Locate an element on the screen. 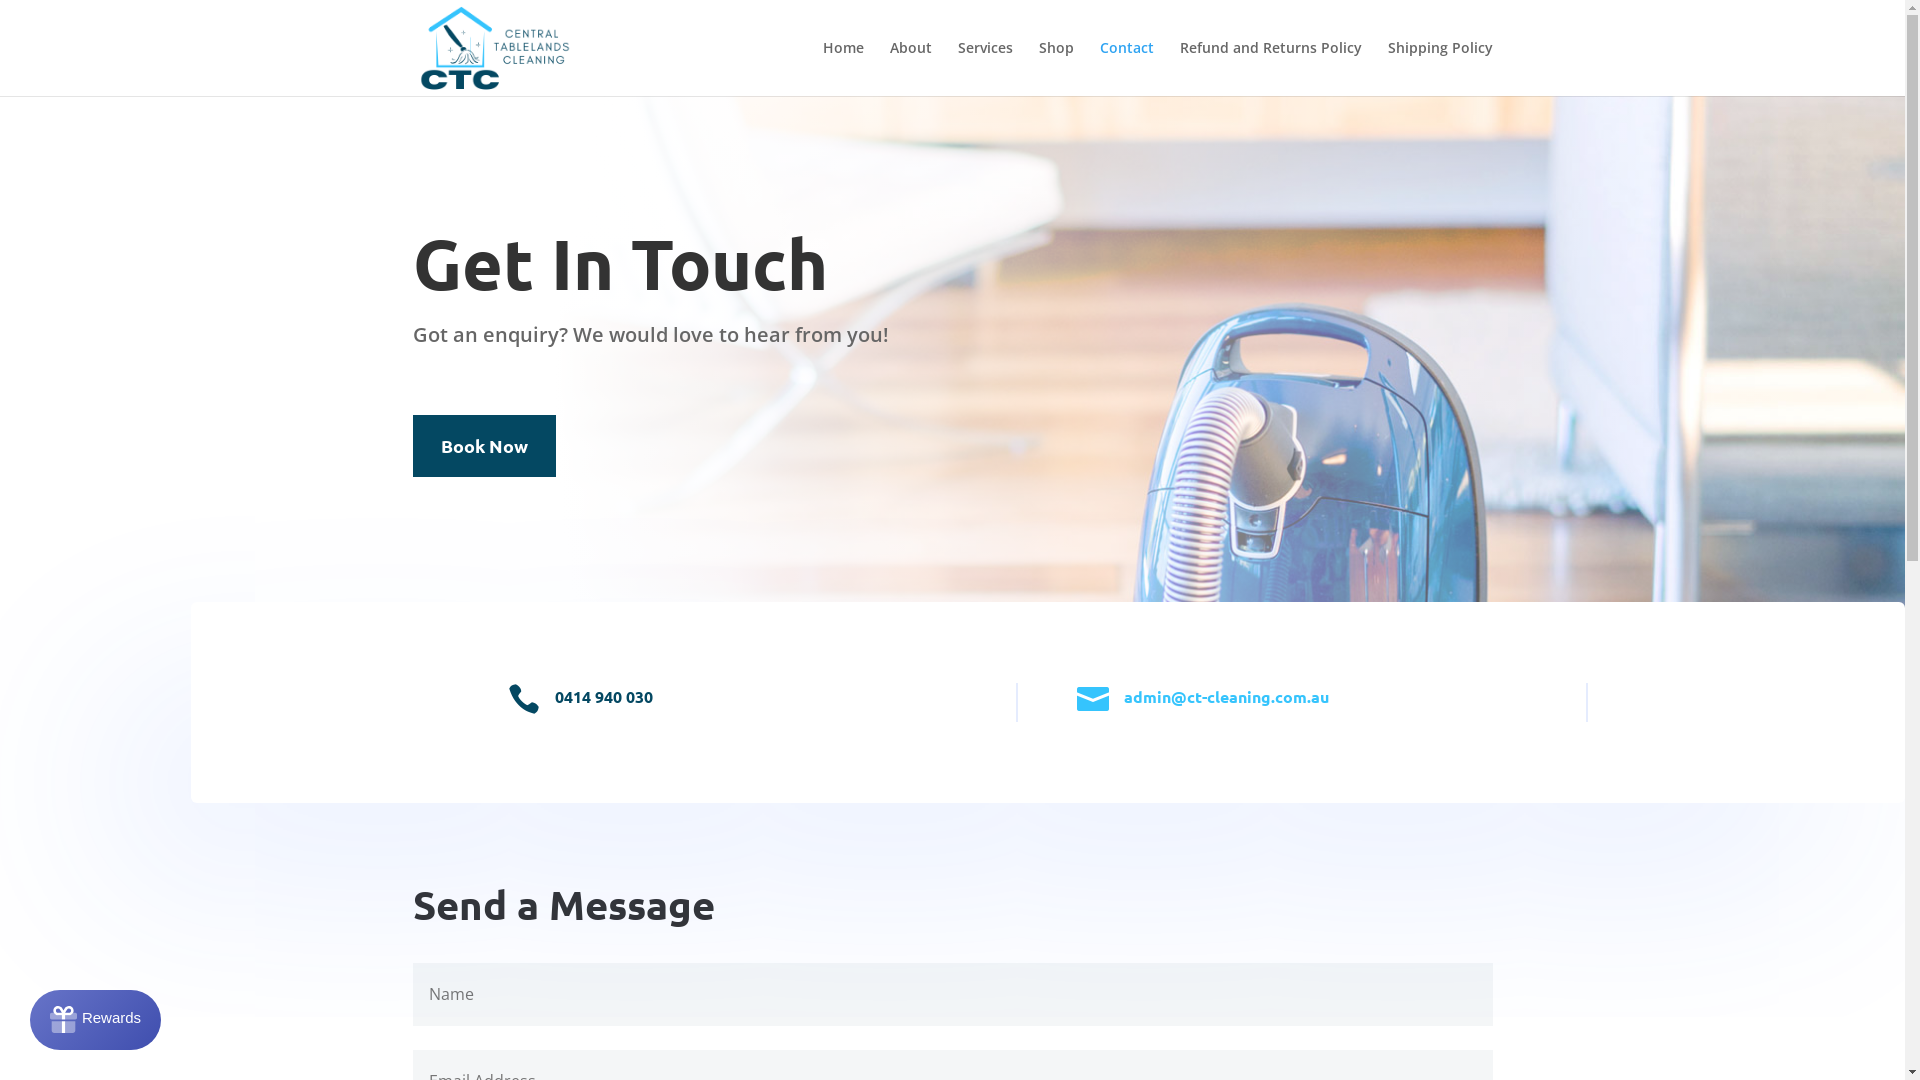  Shipping Policy is located at coordinates (1440, 68).